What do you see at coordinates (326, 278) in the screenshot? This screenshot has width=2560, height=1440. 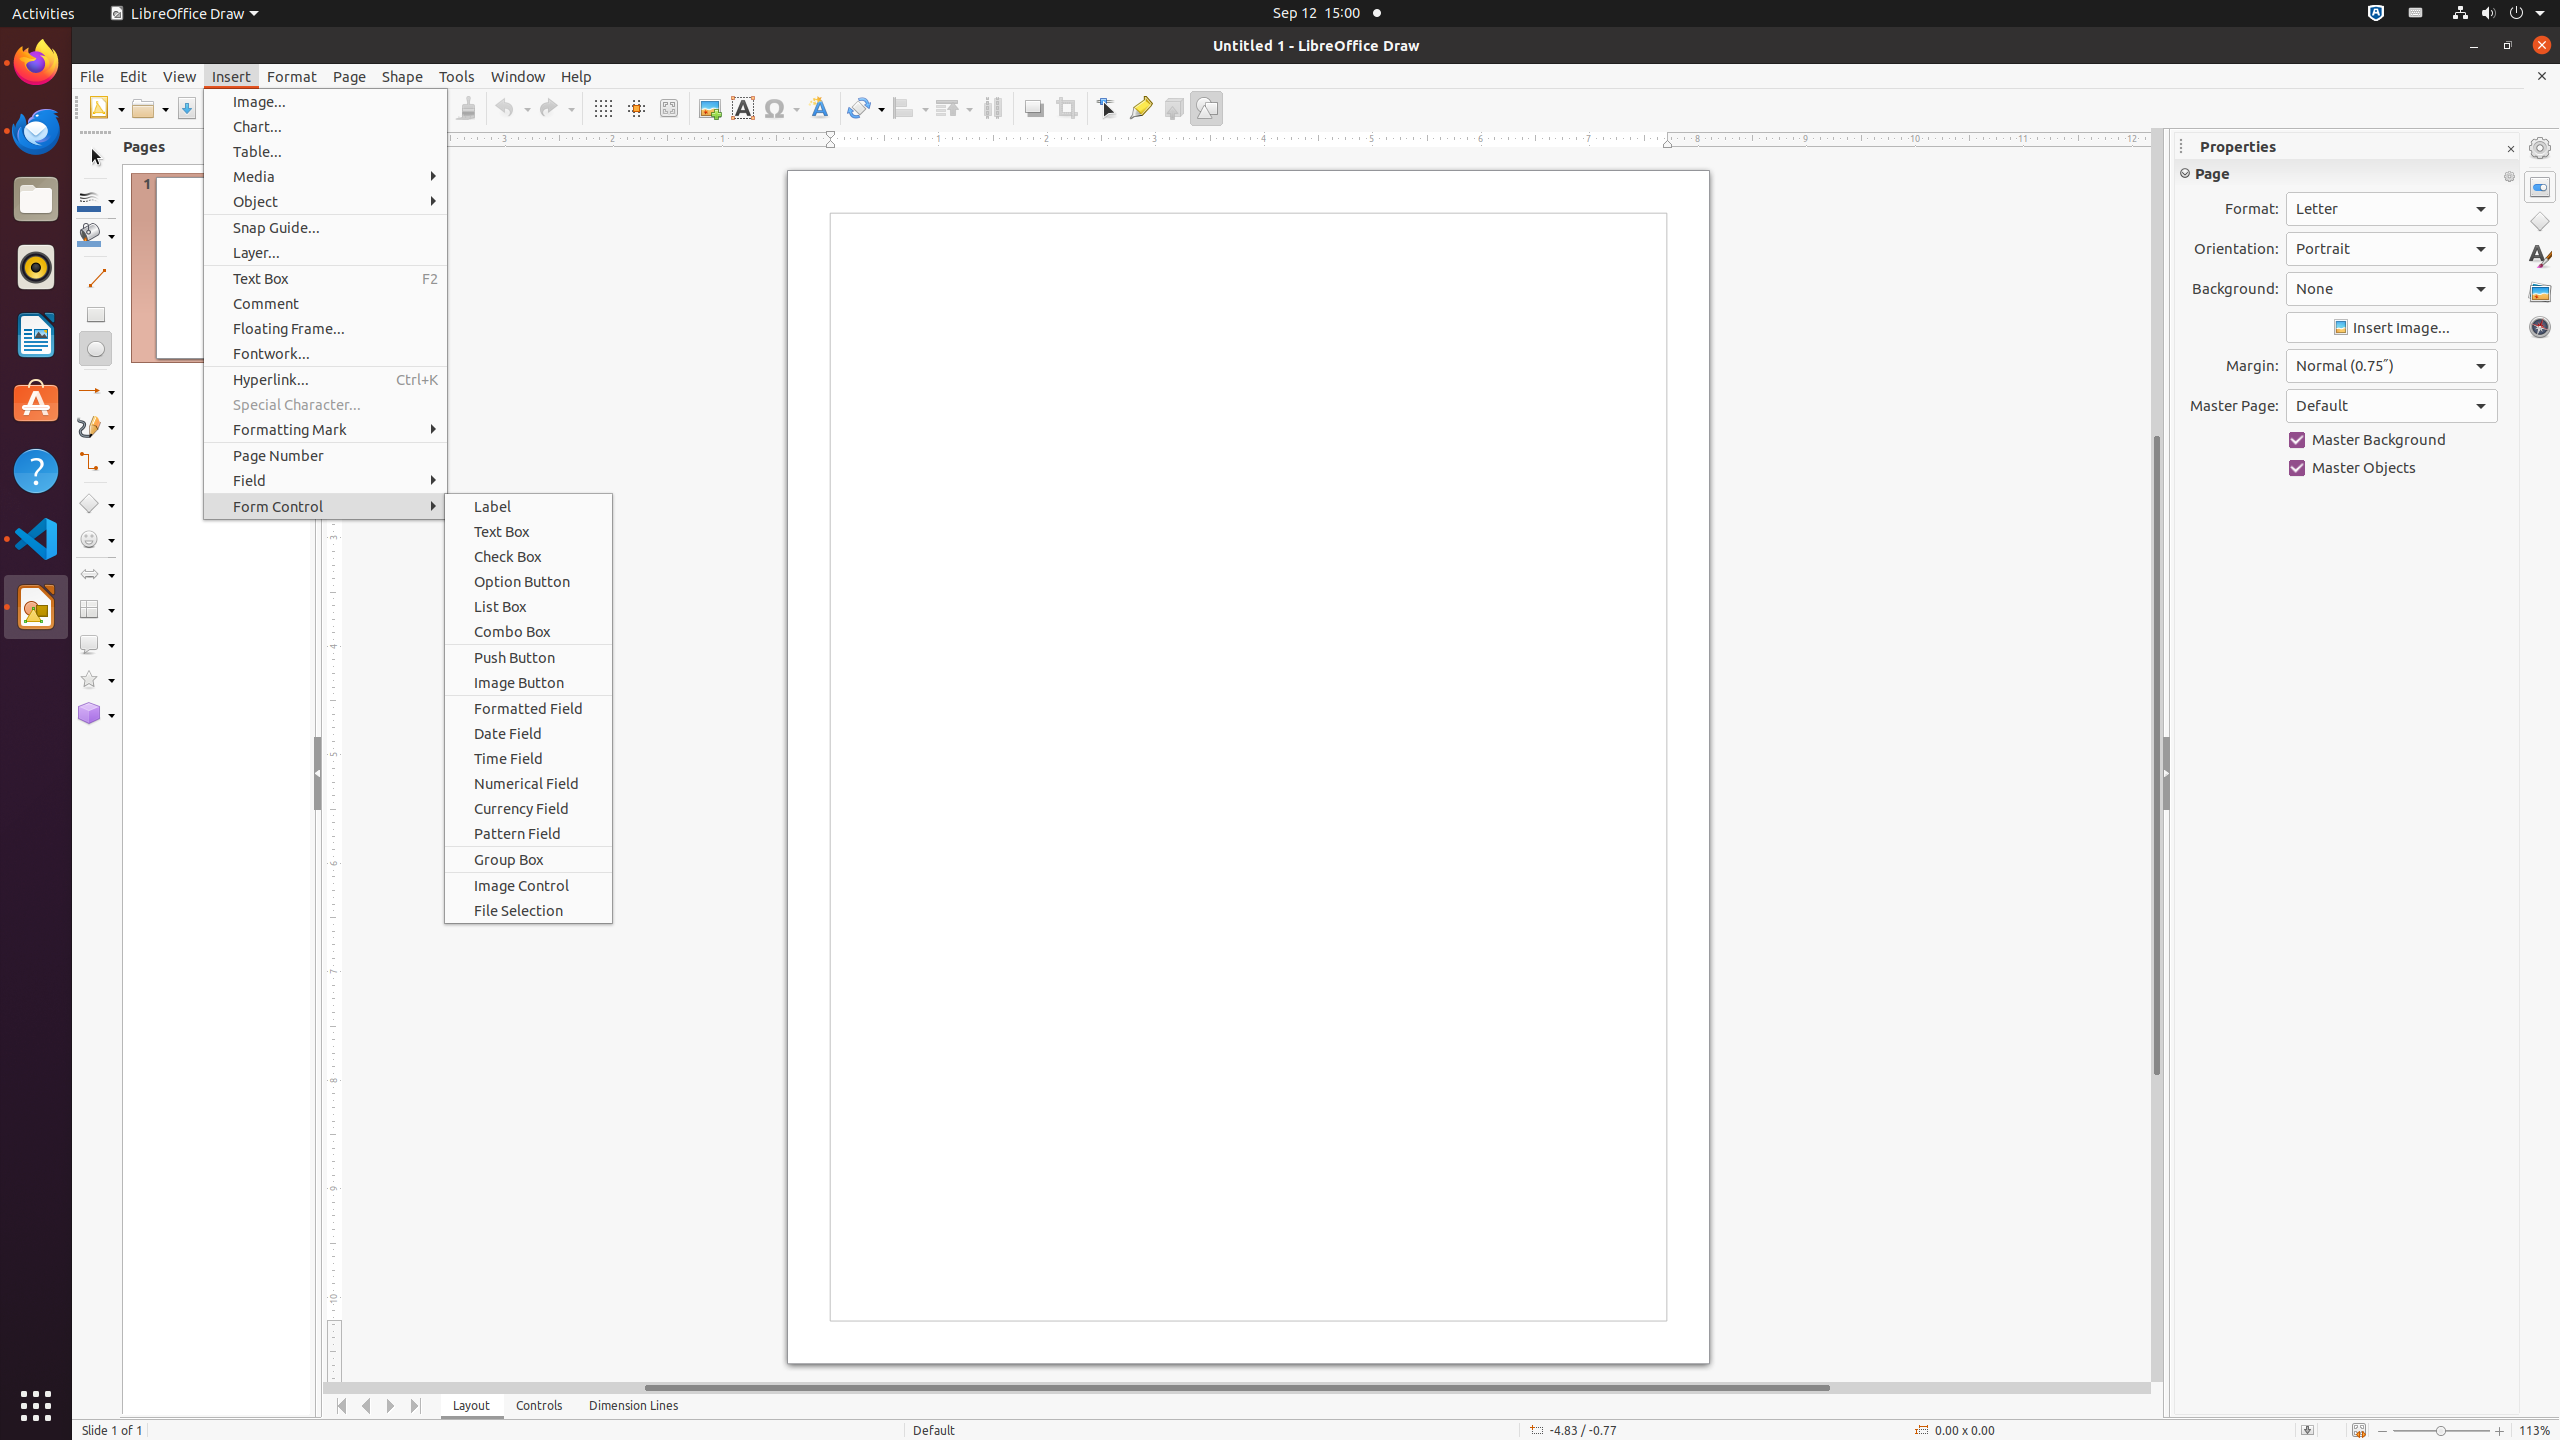 I see `Text Box` at bounding box center [326, 278].